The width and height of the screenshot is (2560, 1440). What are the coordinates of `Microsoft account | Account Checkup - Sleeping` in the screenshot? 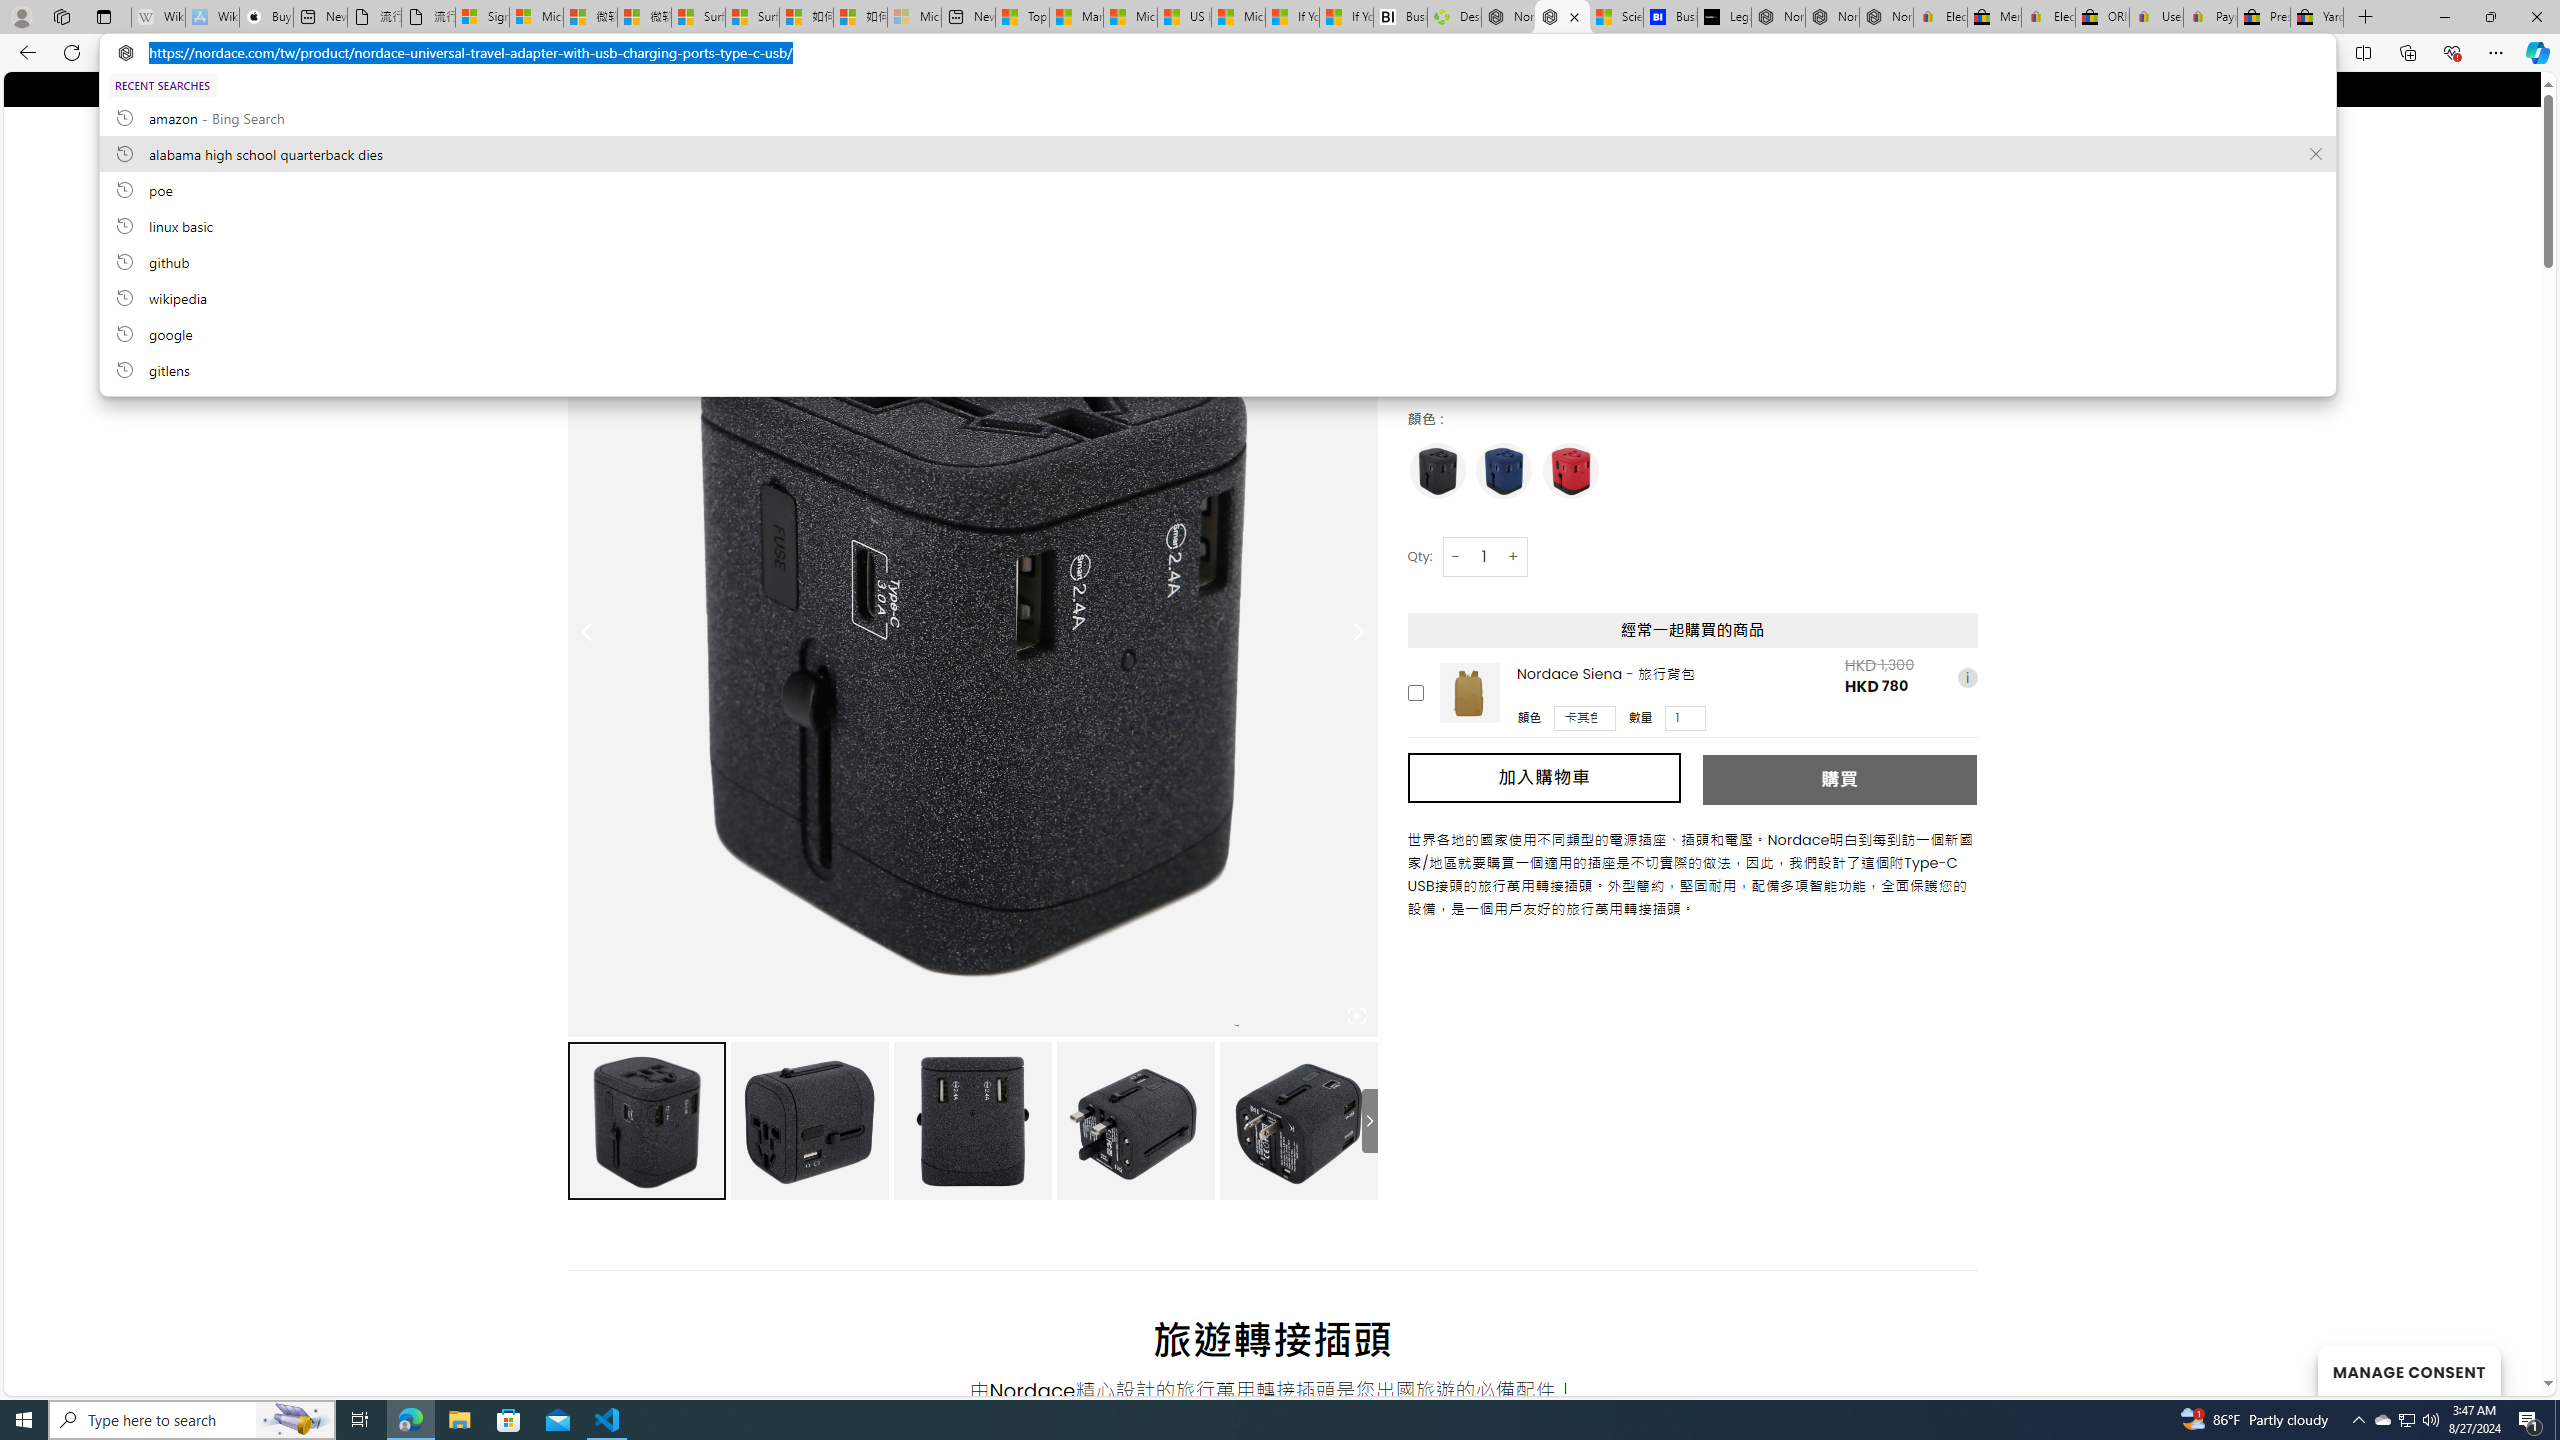 It's located at (914, 17).